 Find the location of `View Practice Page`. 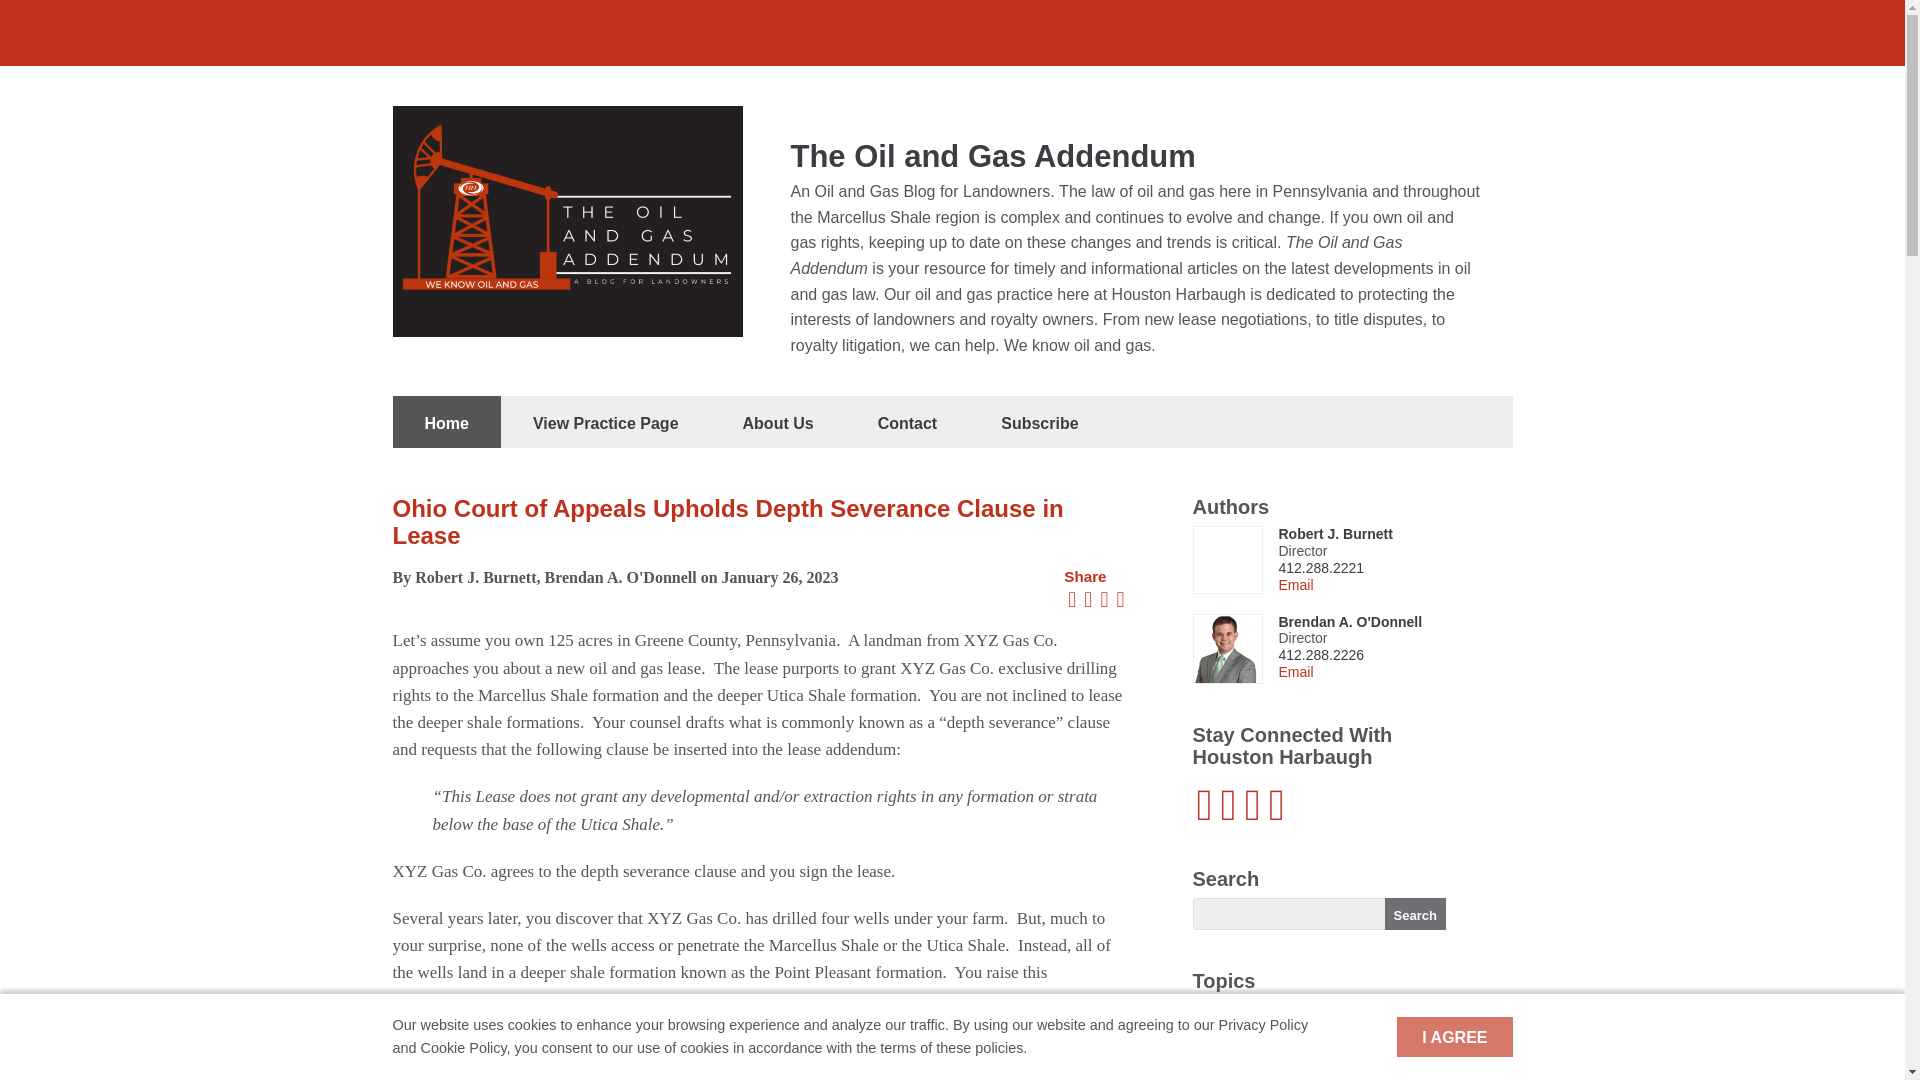

View Practice Page is located at coordinates (606, 422).